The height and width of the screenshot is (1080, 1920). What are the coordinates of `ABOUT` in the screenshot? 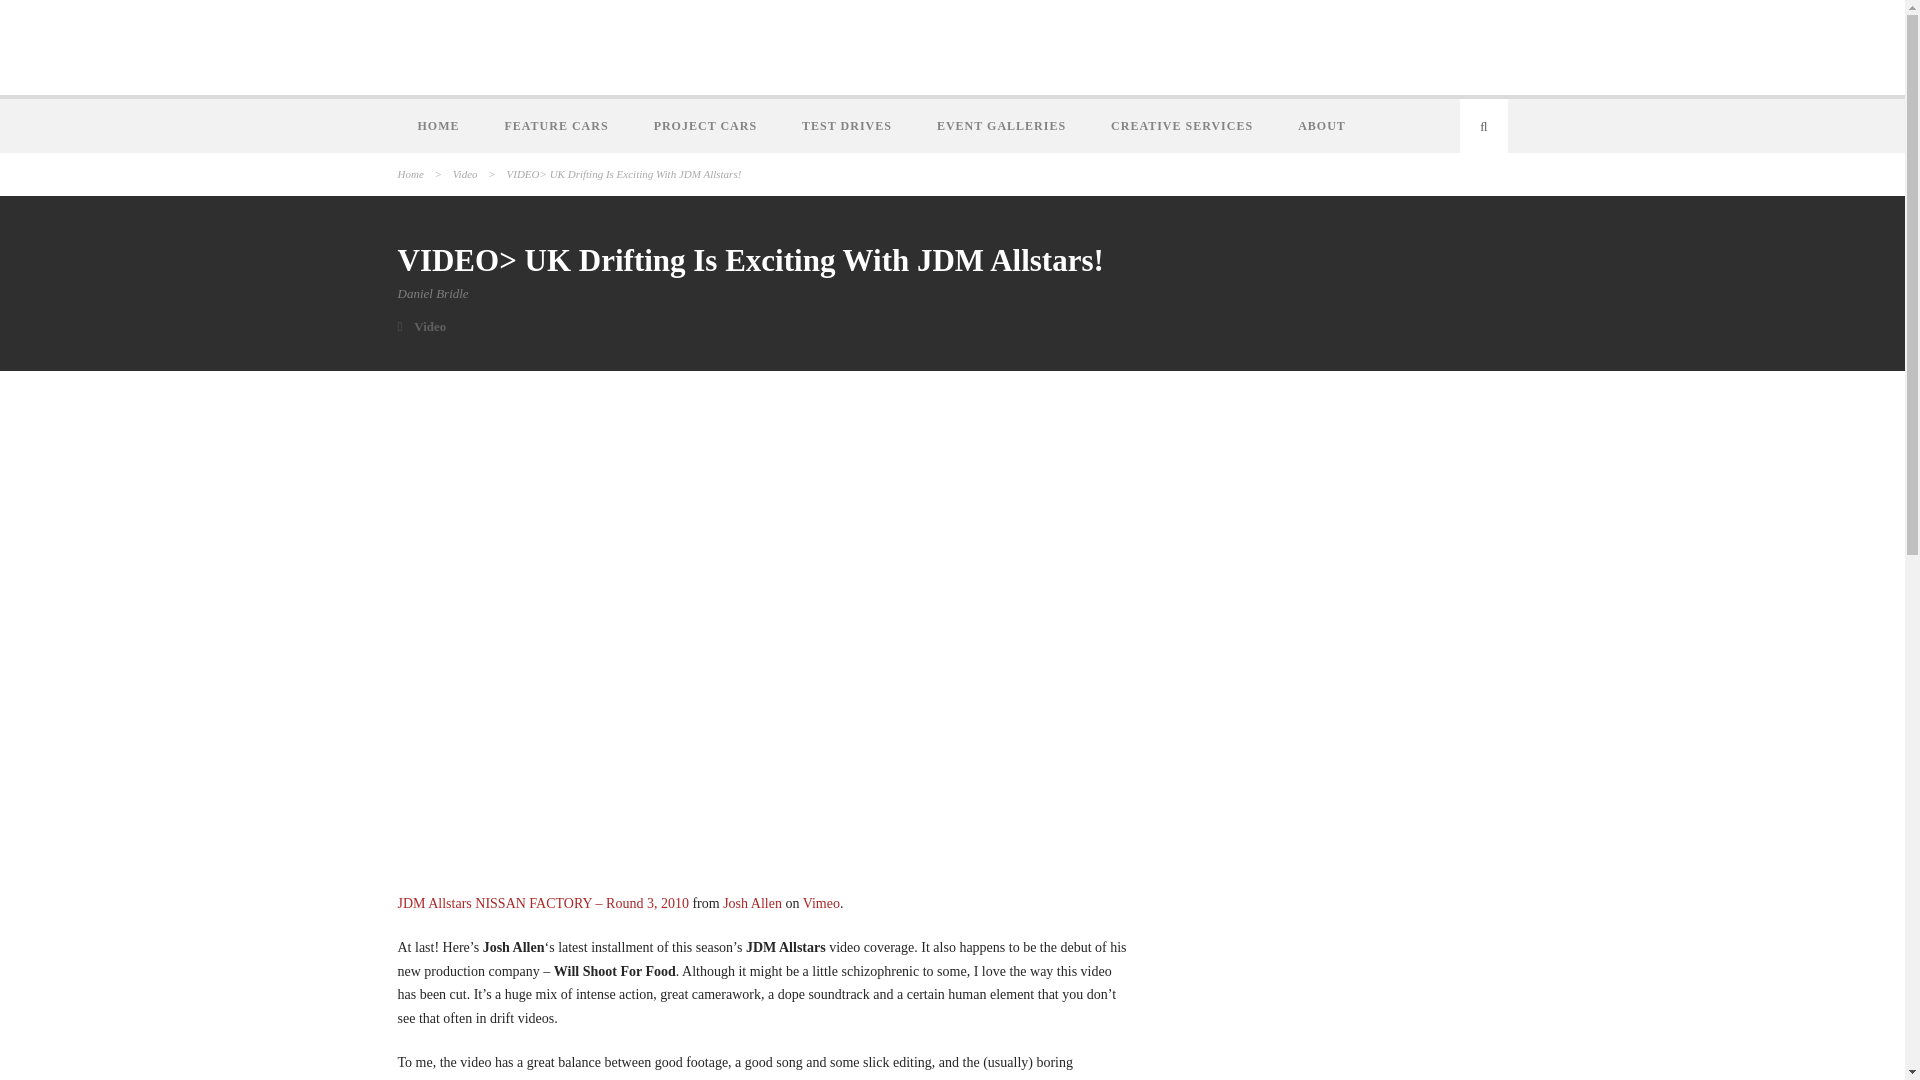 It's located at (1324, 126).